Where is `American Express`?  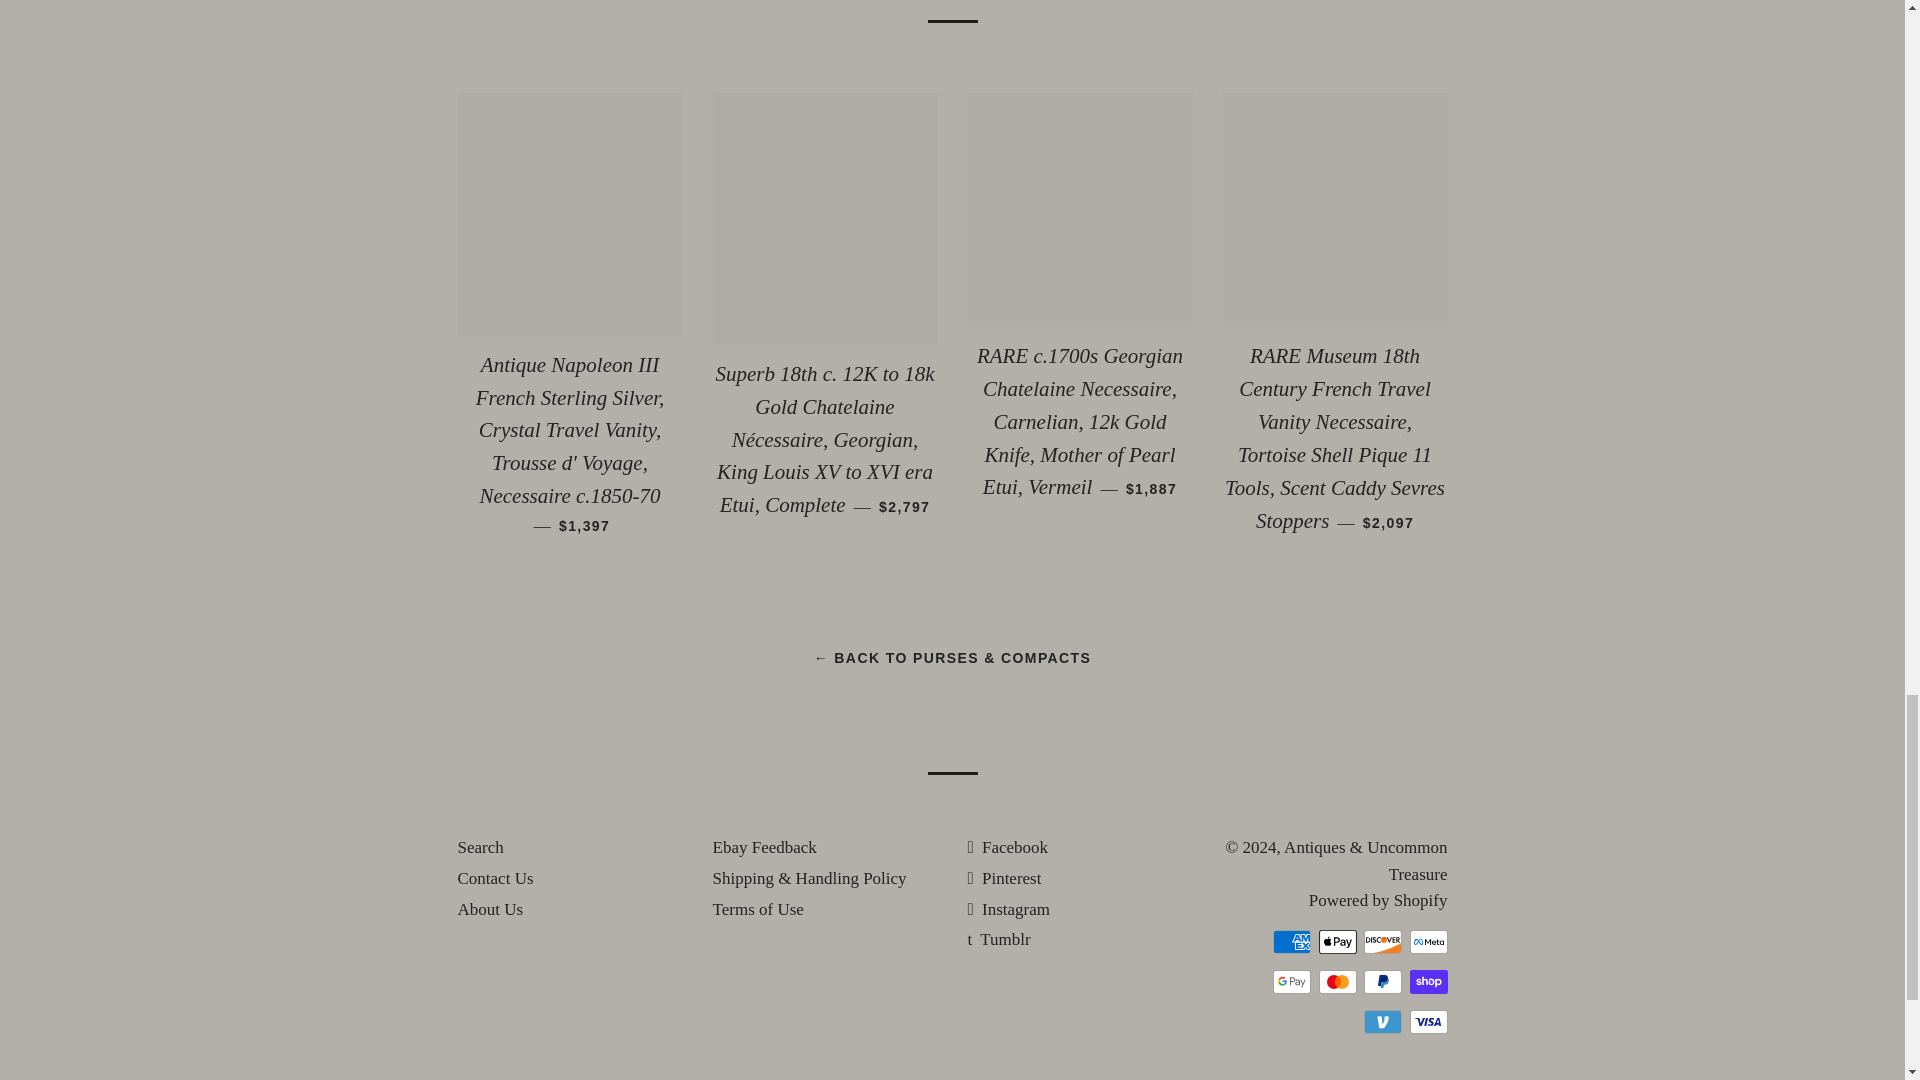 American Express is located at coordinates (1292, 941).